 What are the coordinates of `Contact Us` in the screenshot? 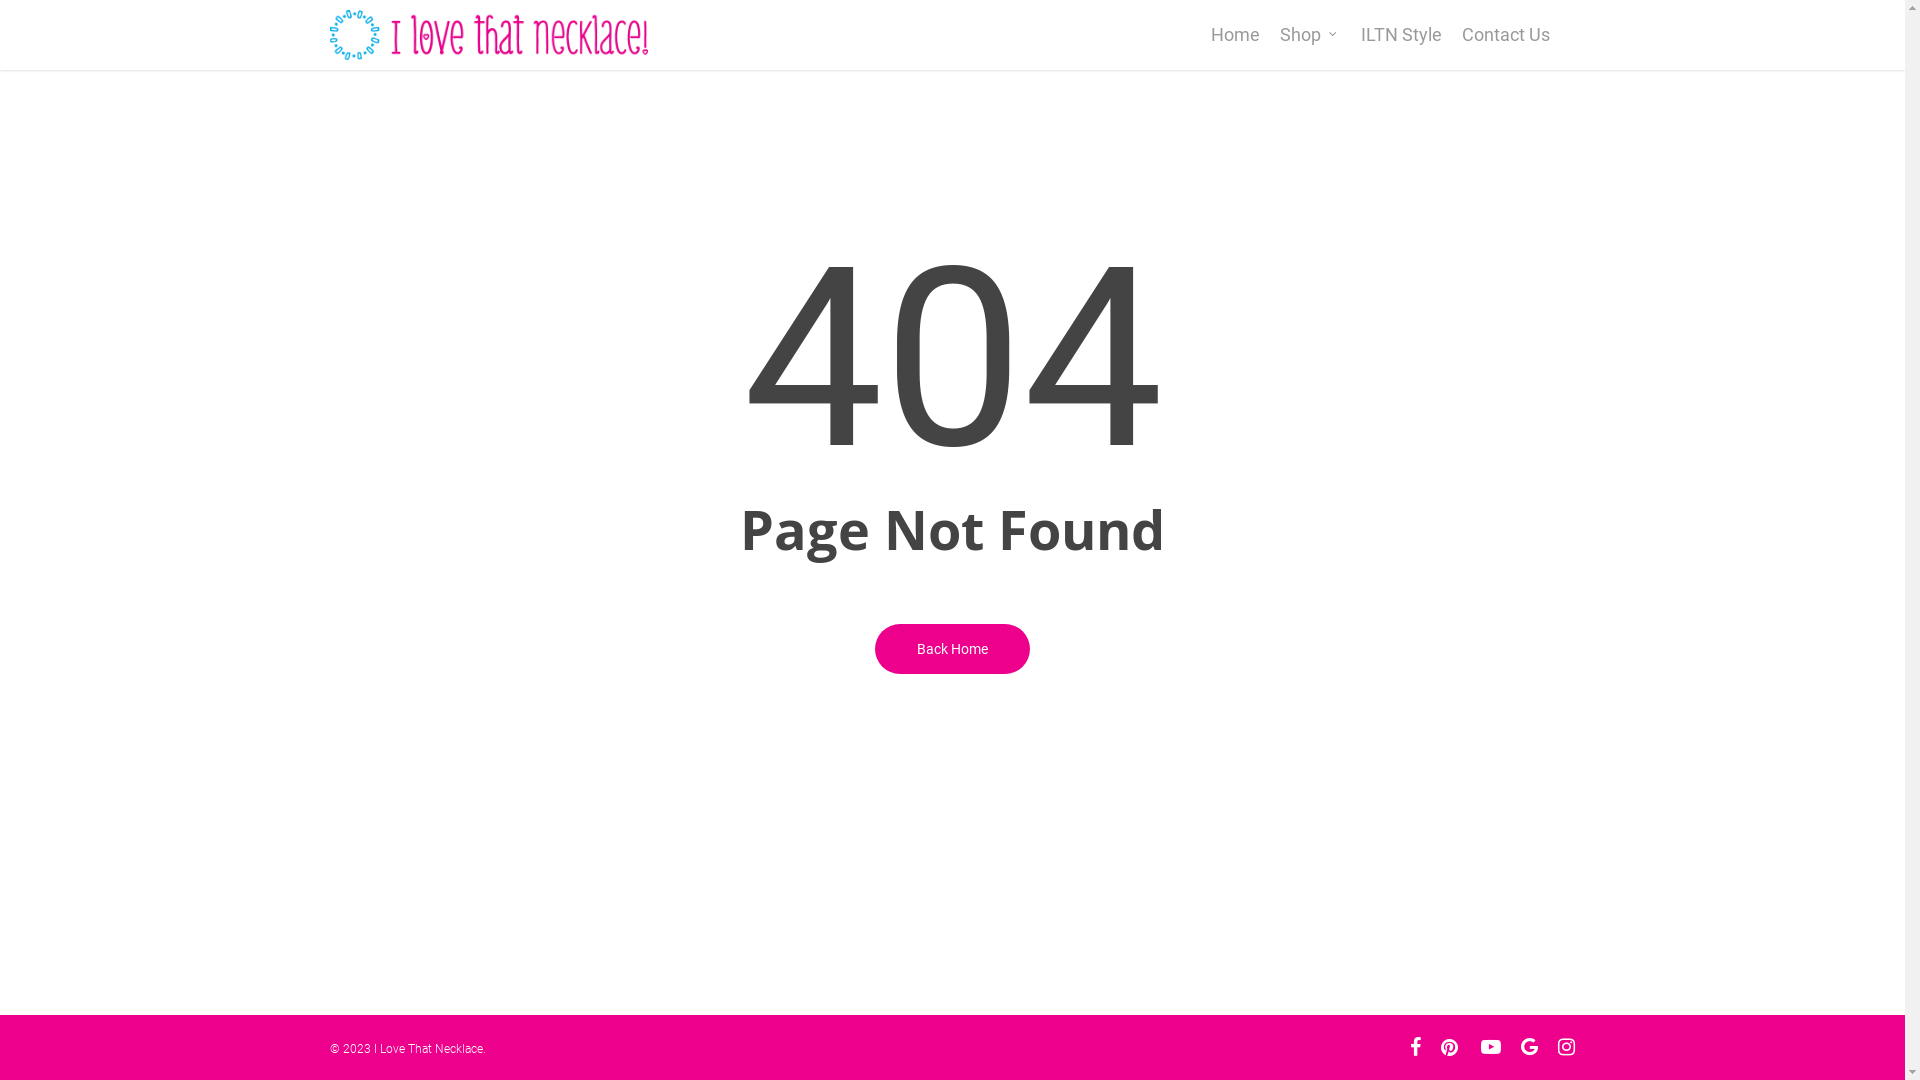 It's located at (1506, 35).